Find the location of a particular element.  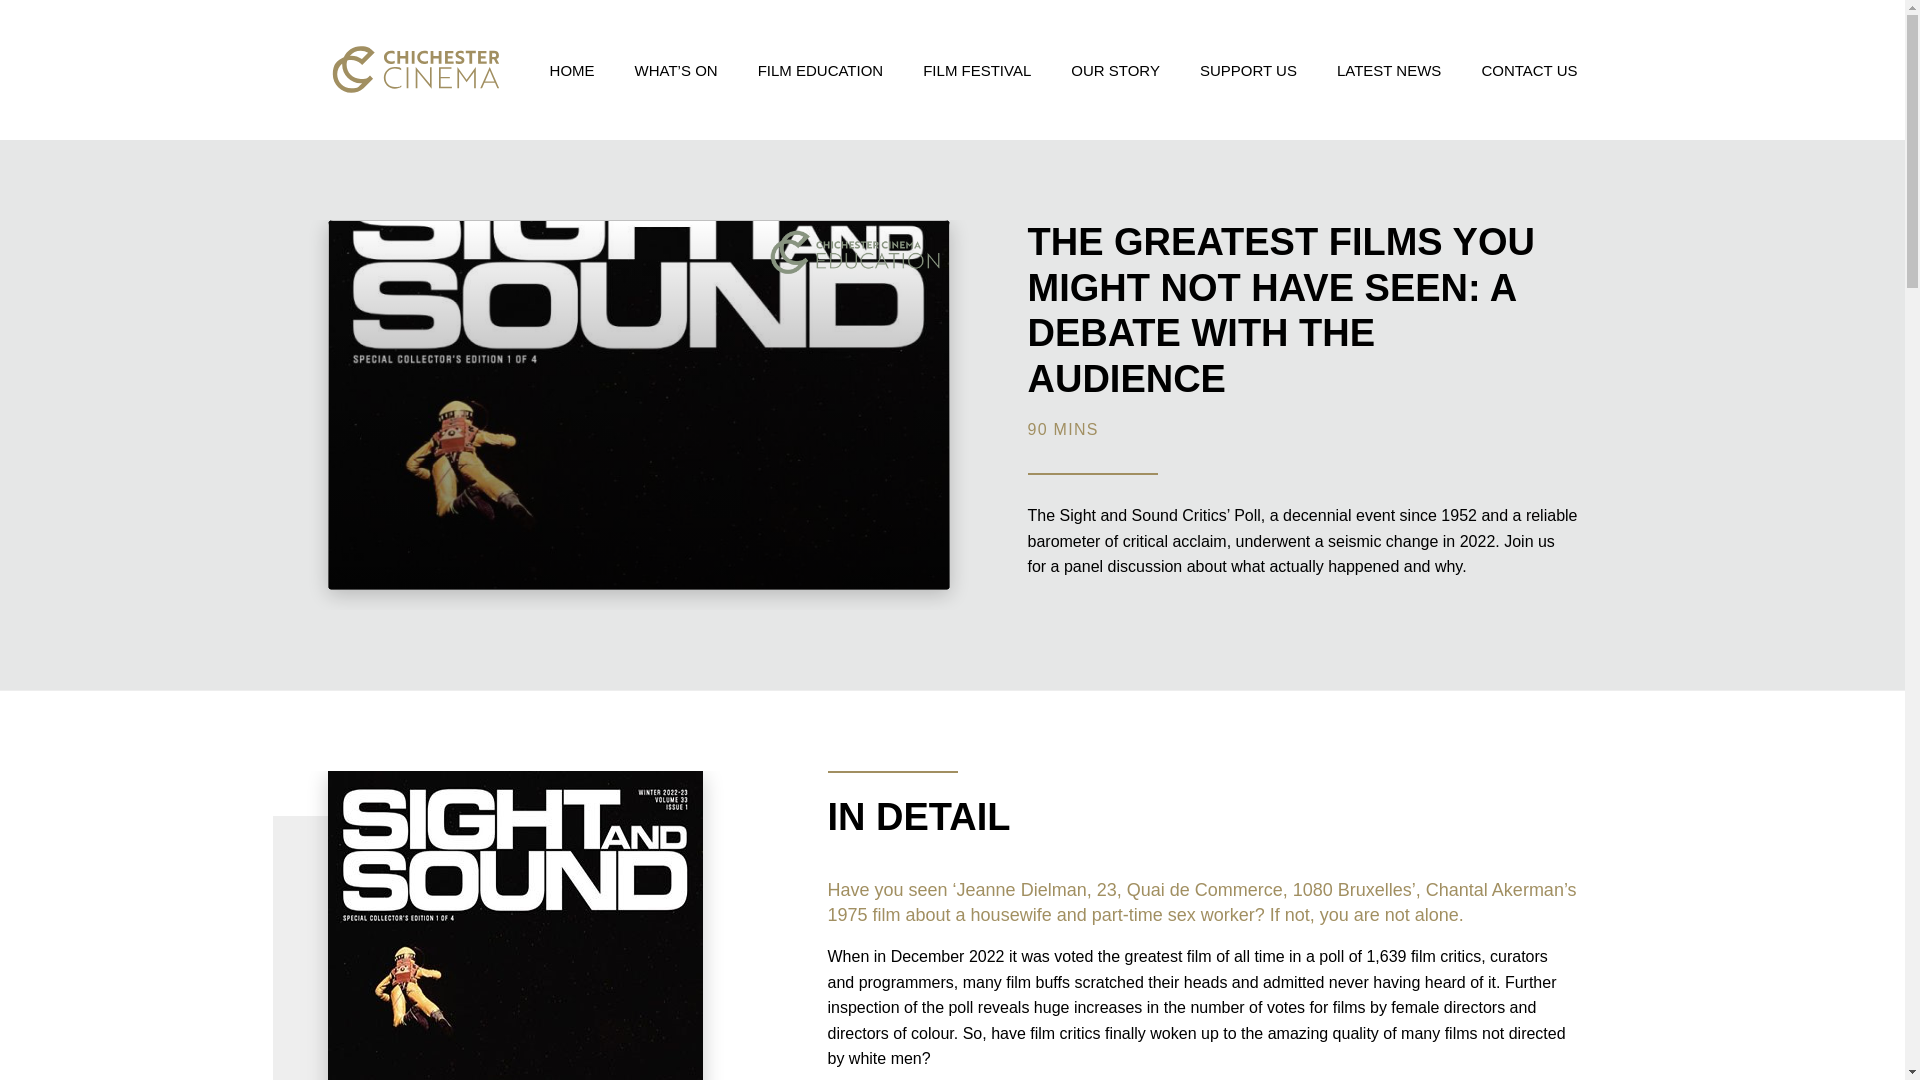

LATEST NEWS is located at coordinates (1388, 69).